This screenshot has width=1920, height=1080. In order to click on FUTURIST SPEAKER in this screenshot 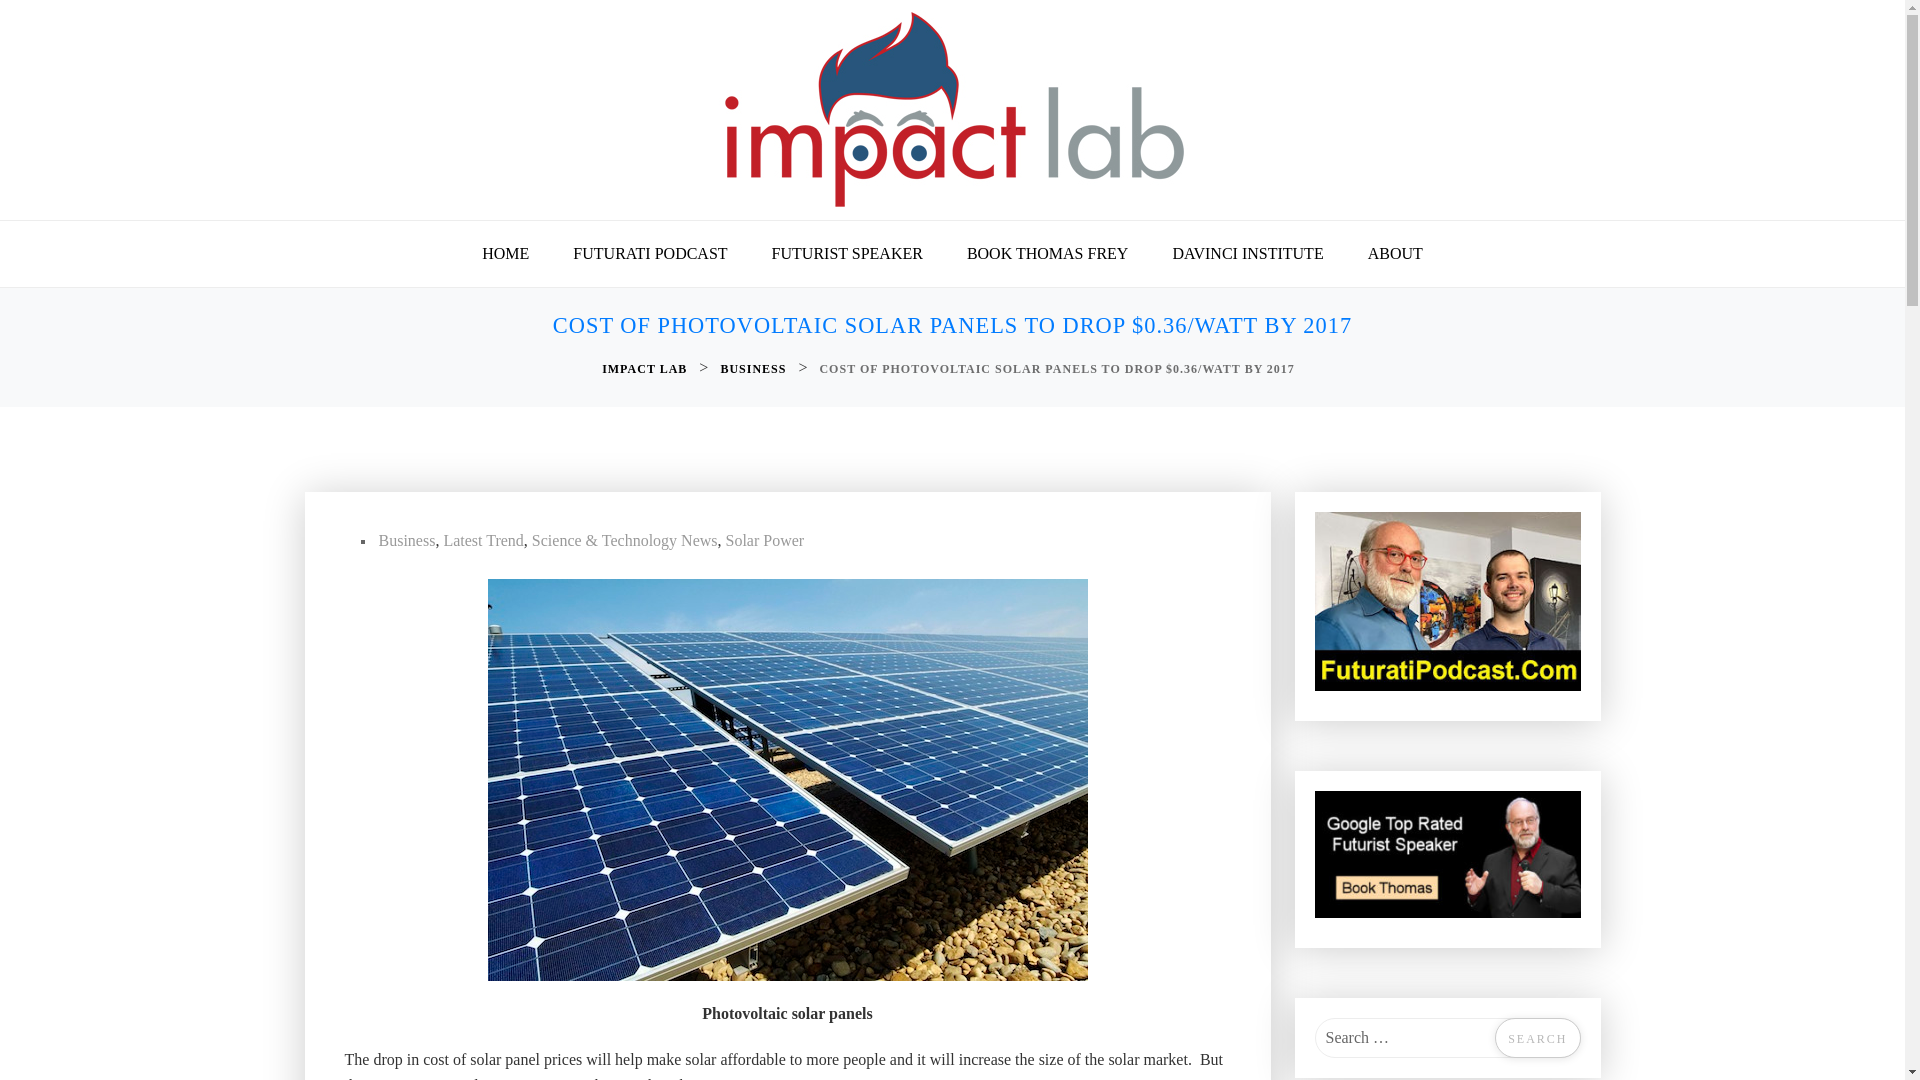, I will do `click(847, 254)`.